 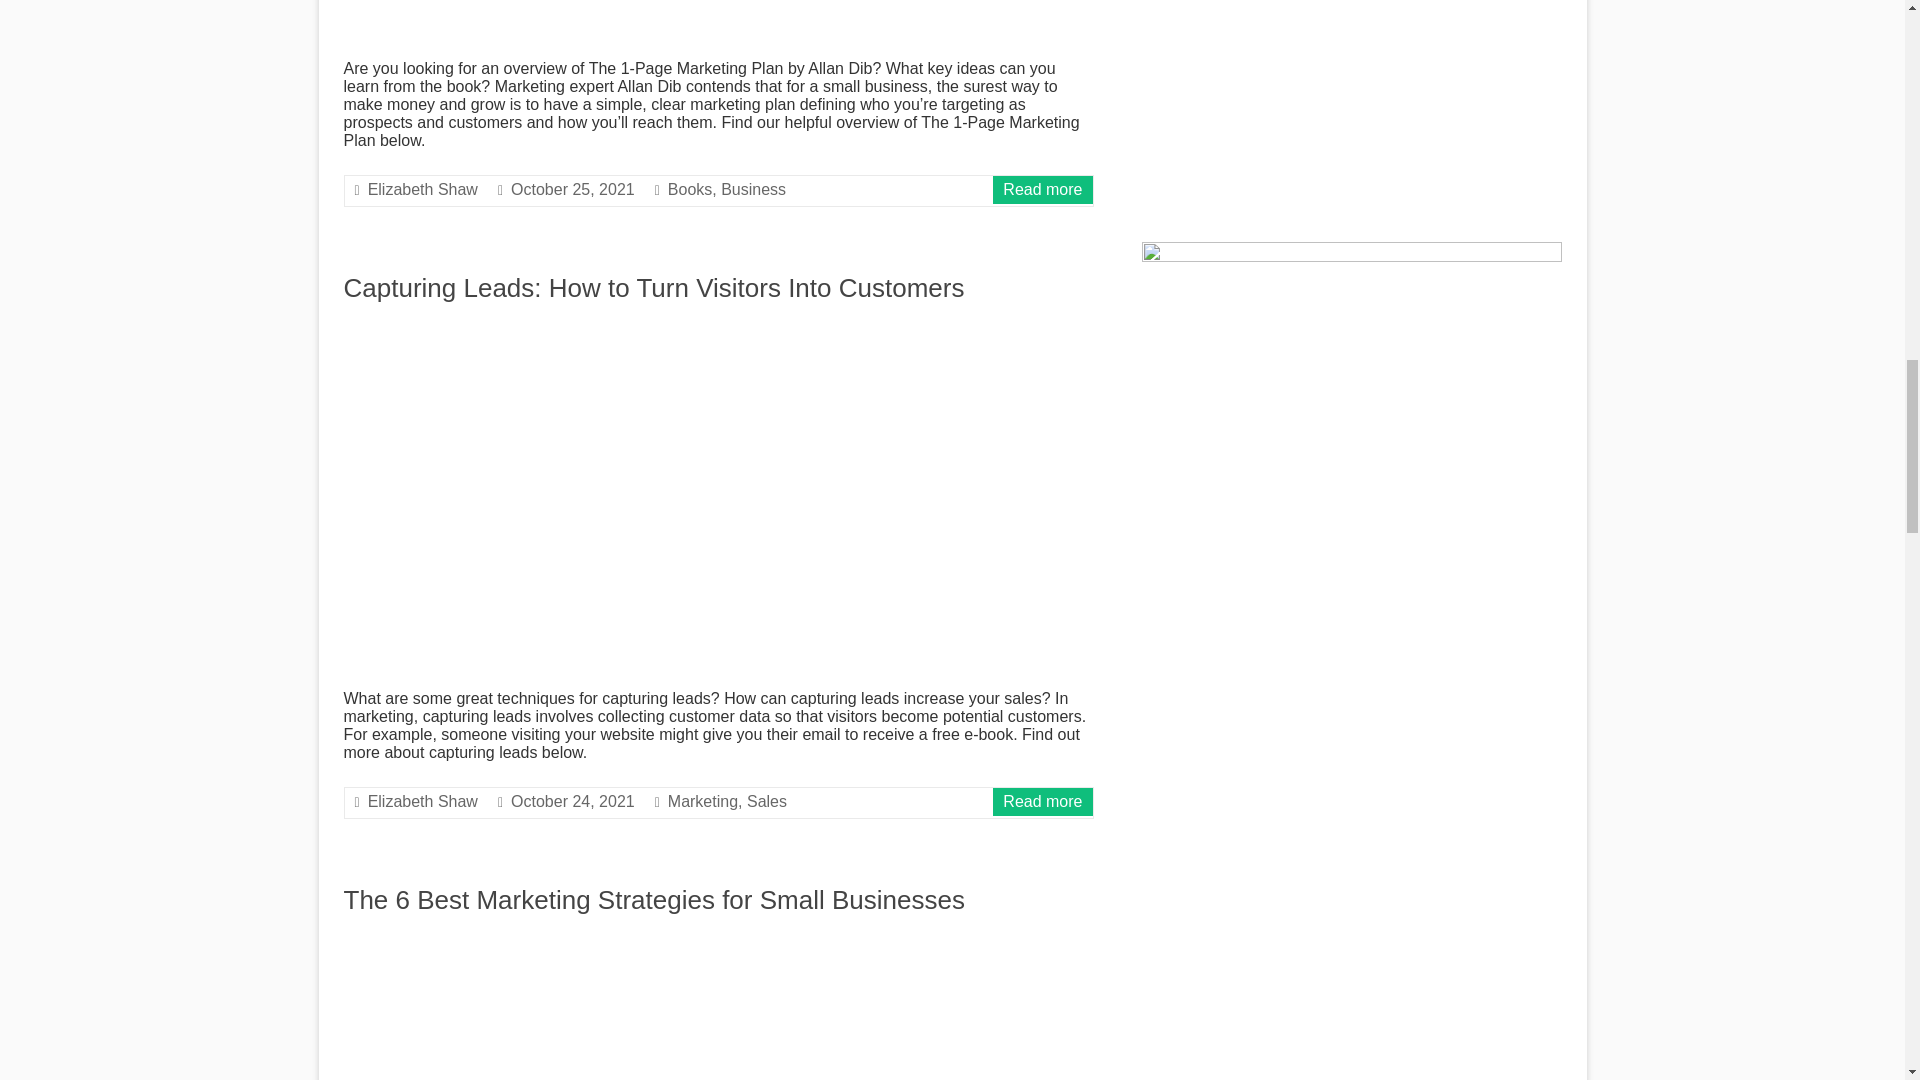 What do you see at coordinates (572, 801) in the screenshot?
I see `October 24, 2021` at bounding box center [572, 801].